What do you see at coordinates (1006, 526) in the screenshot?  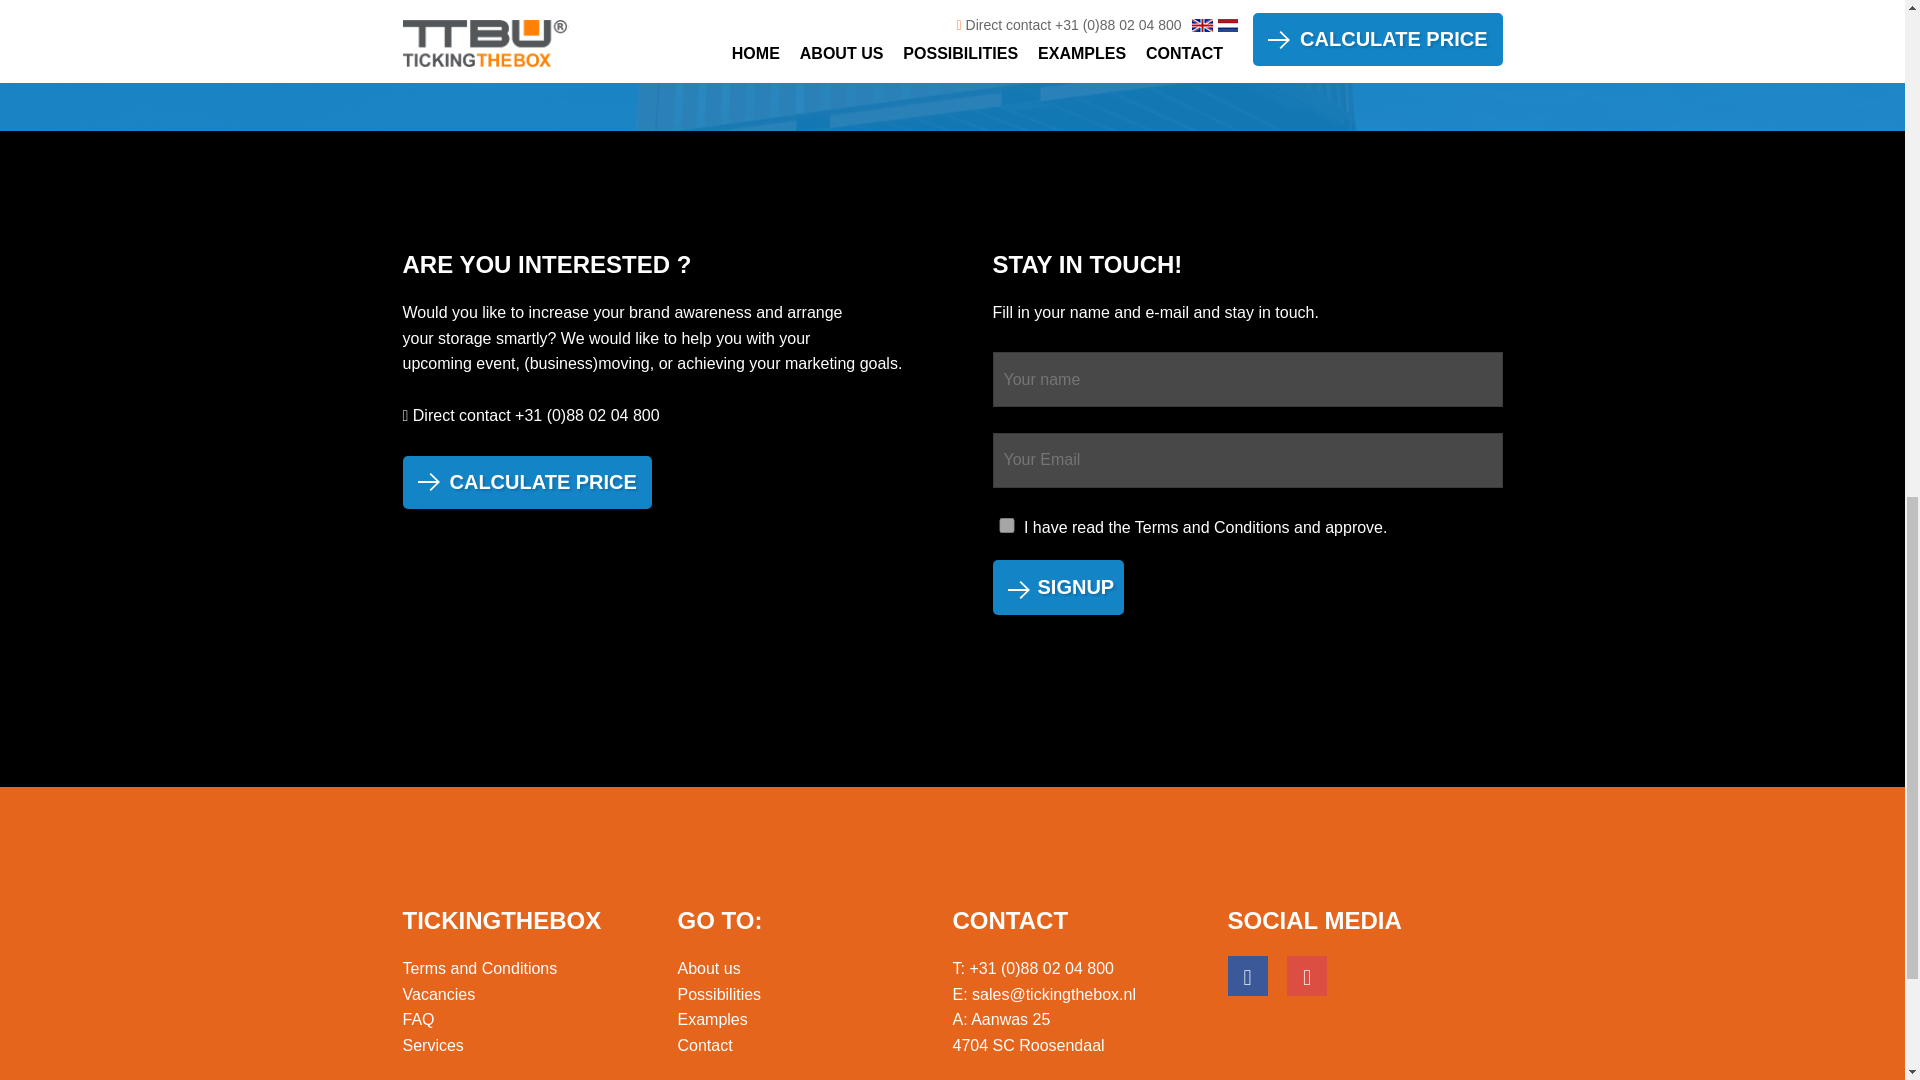 I see `1` at bounding box center [1006, 526].